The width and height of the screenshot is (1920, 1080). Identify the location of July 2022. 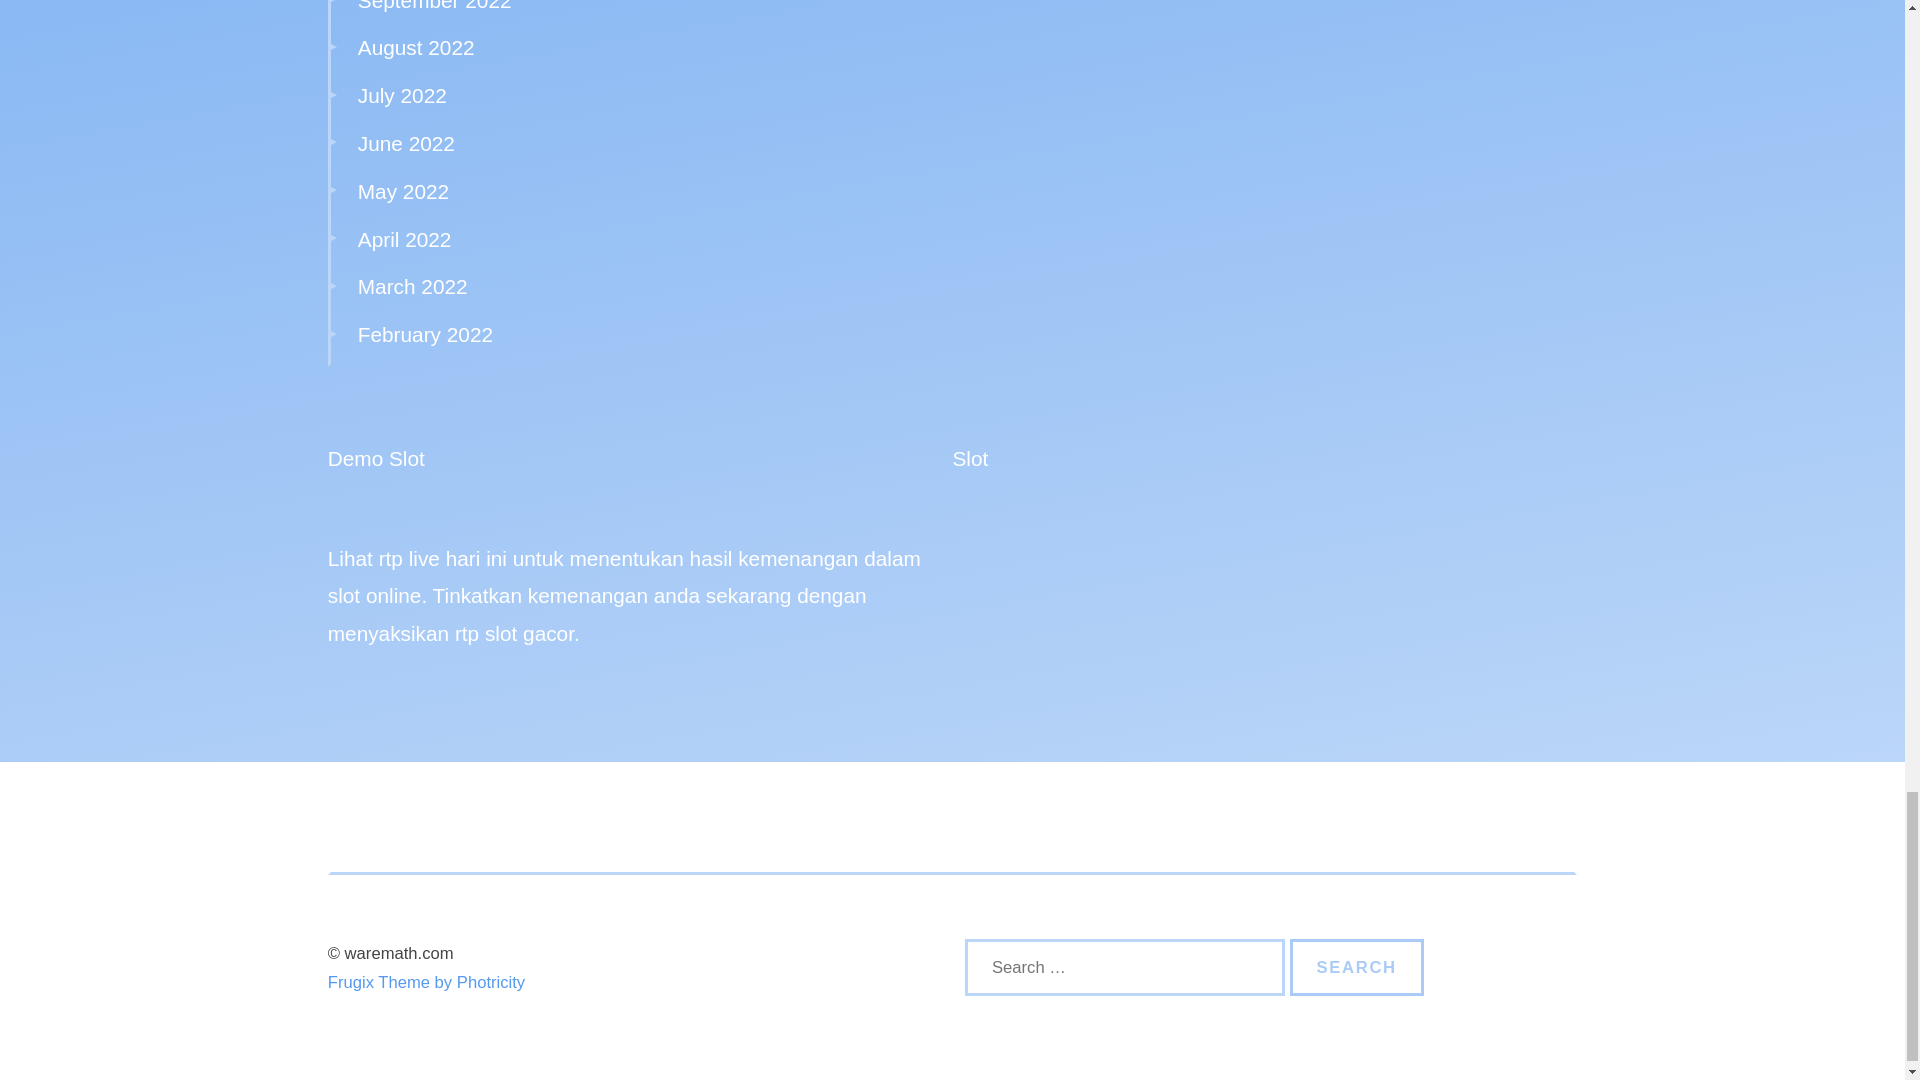
(402, 95).